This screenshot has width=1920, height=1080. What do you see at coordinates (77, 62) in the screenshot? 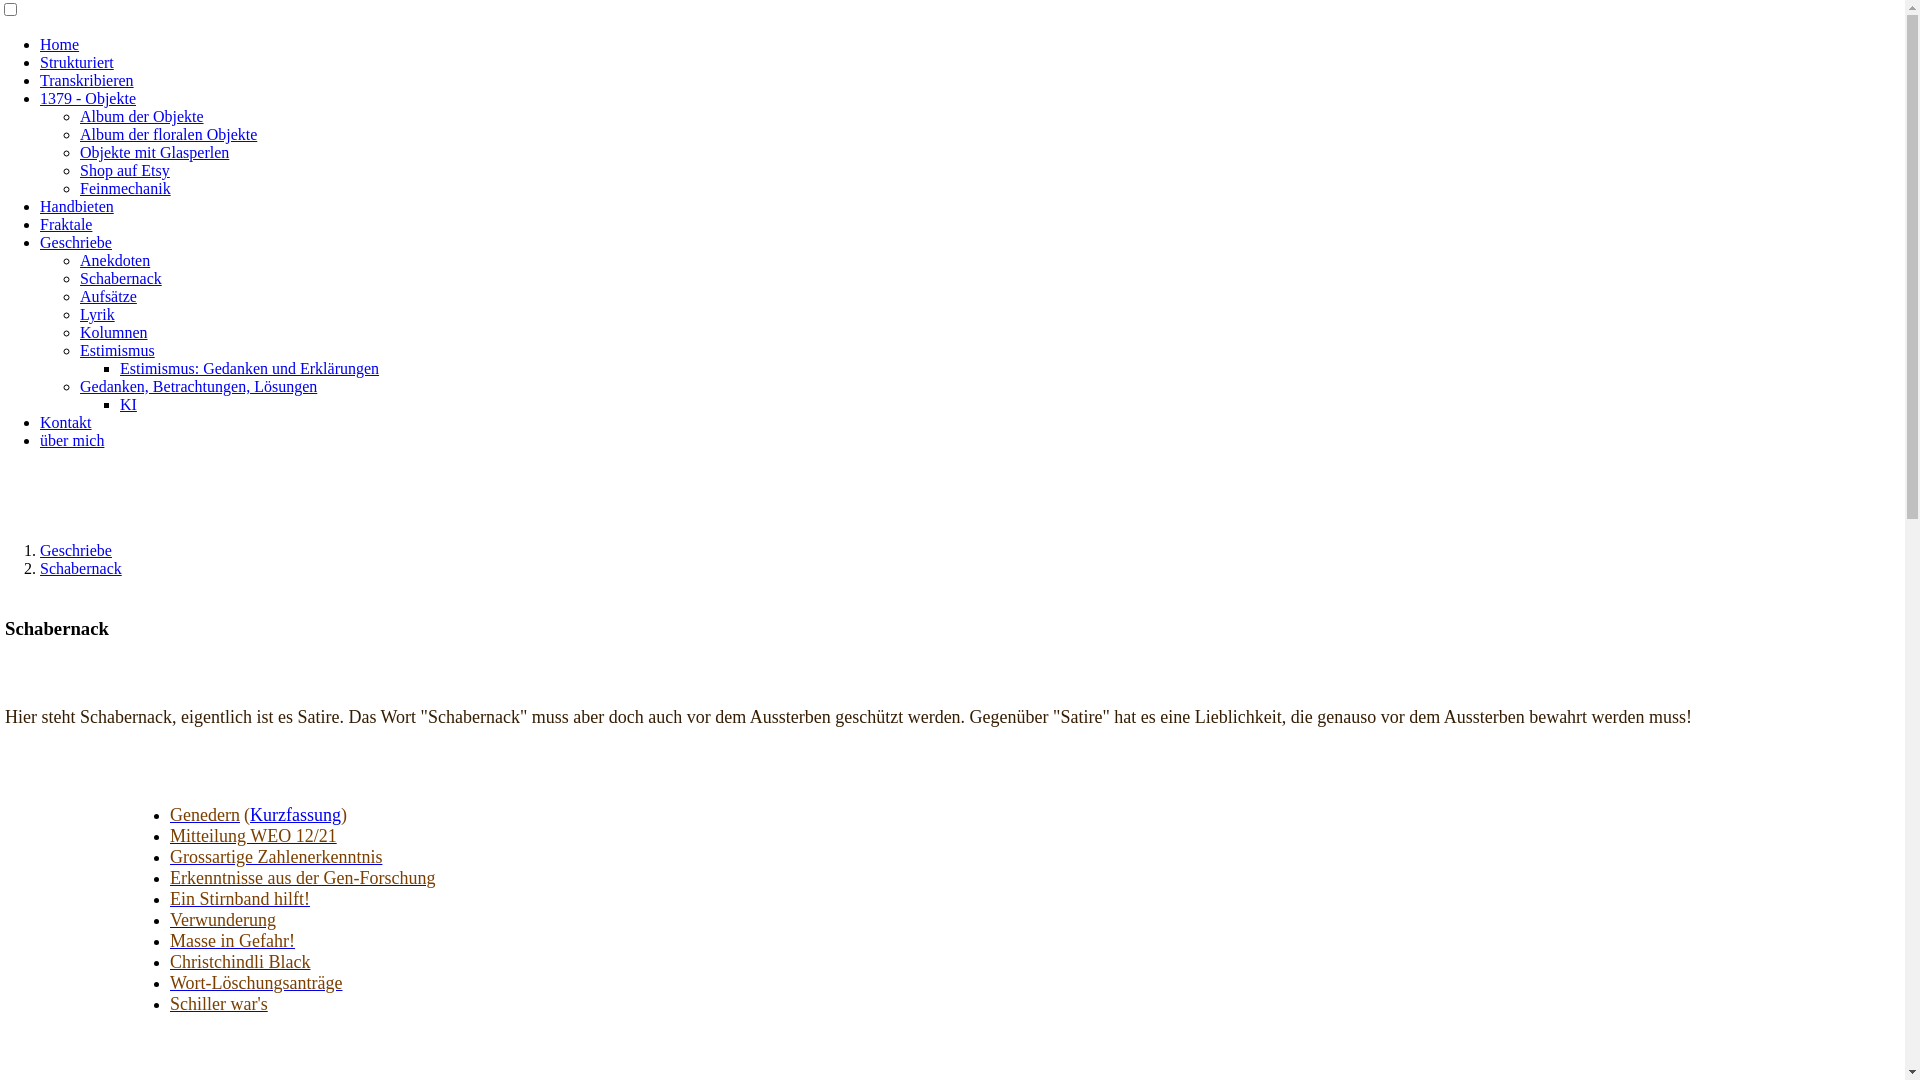
I see `Strukturiert` at bounding box center [77, 62].